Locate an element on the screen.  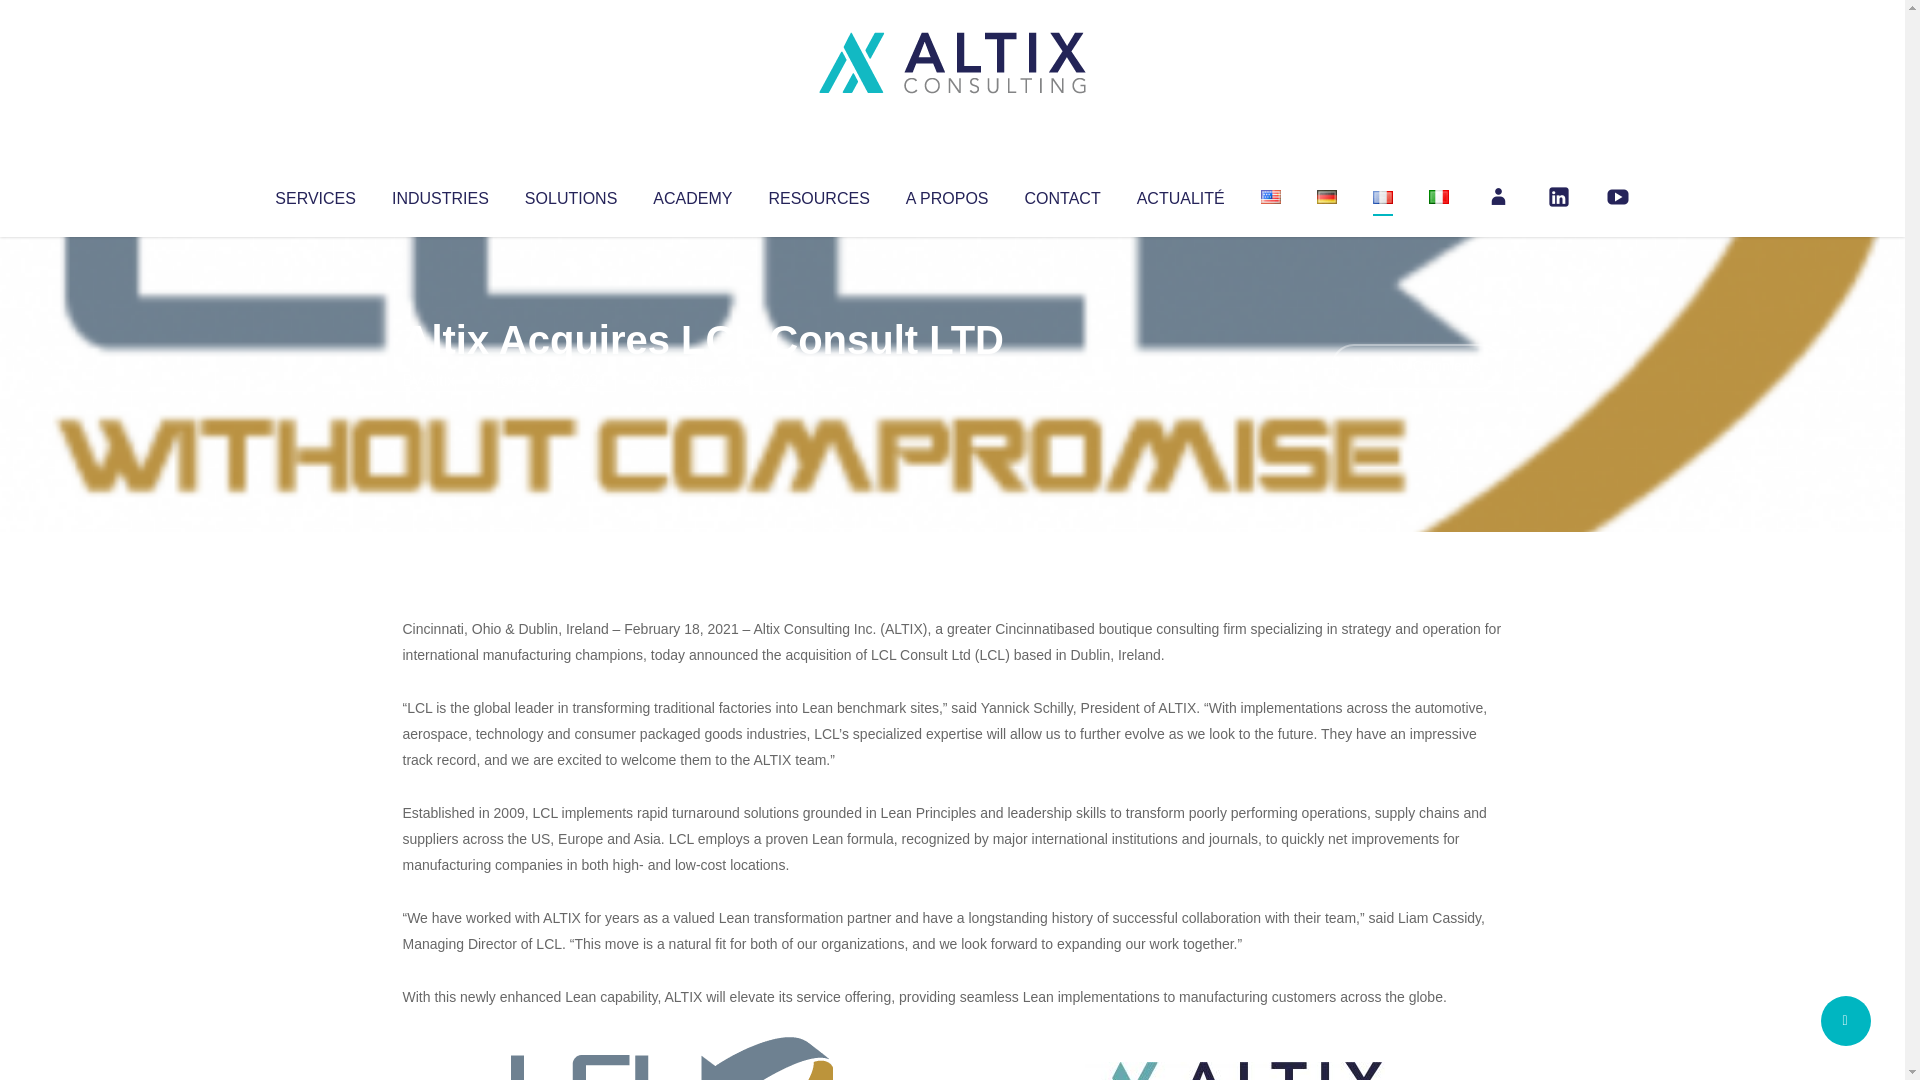
SOLUTIONS is located at coordinates (570, 194).